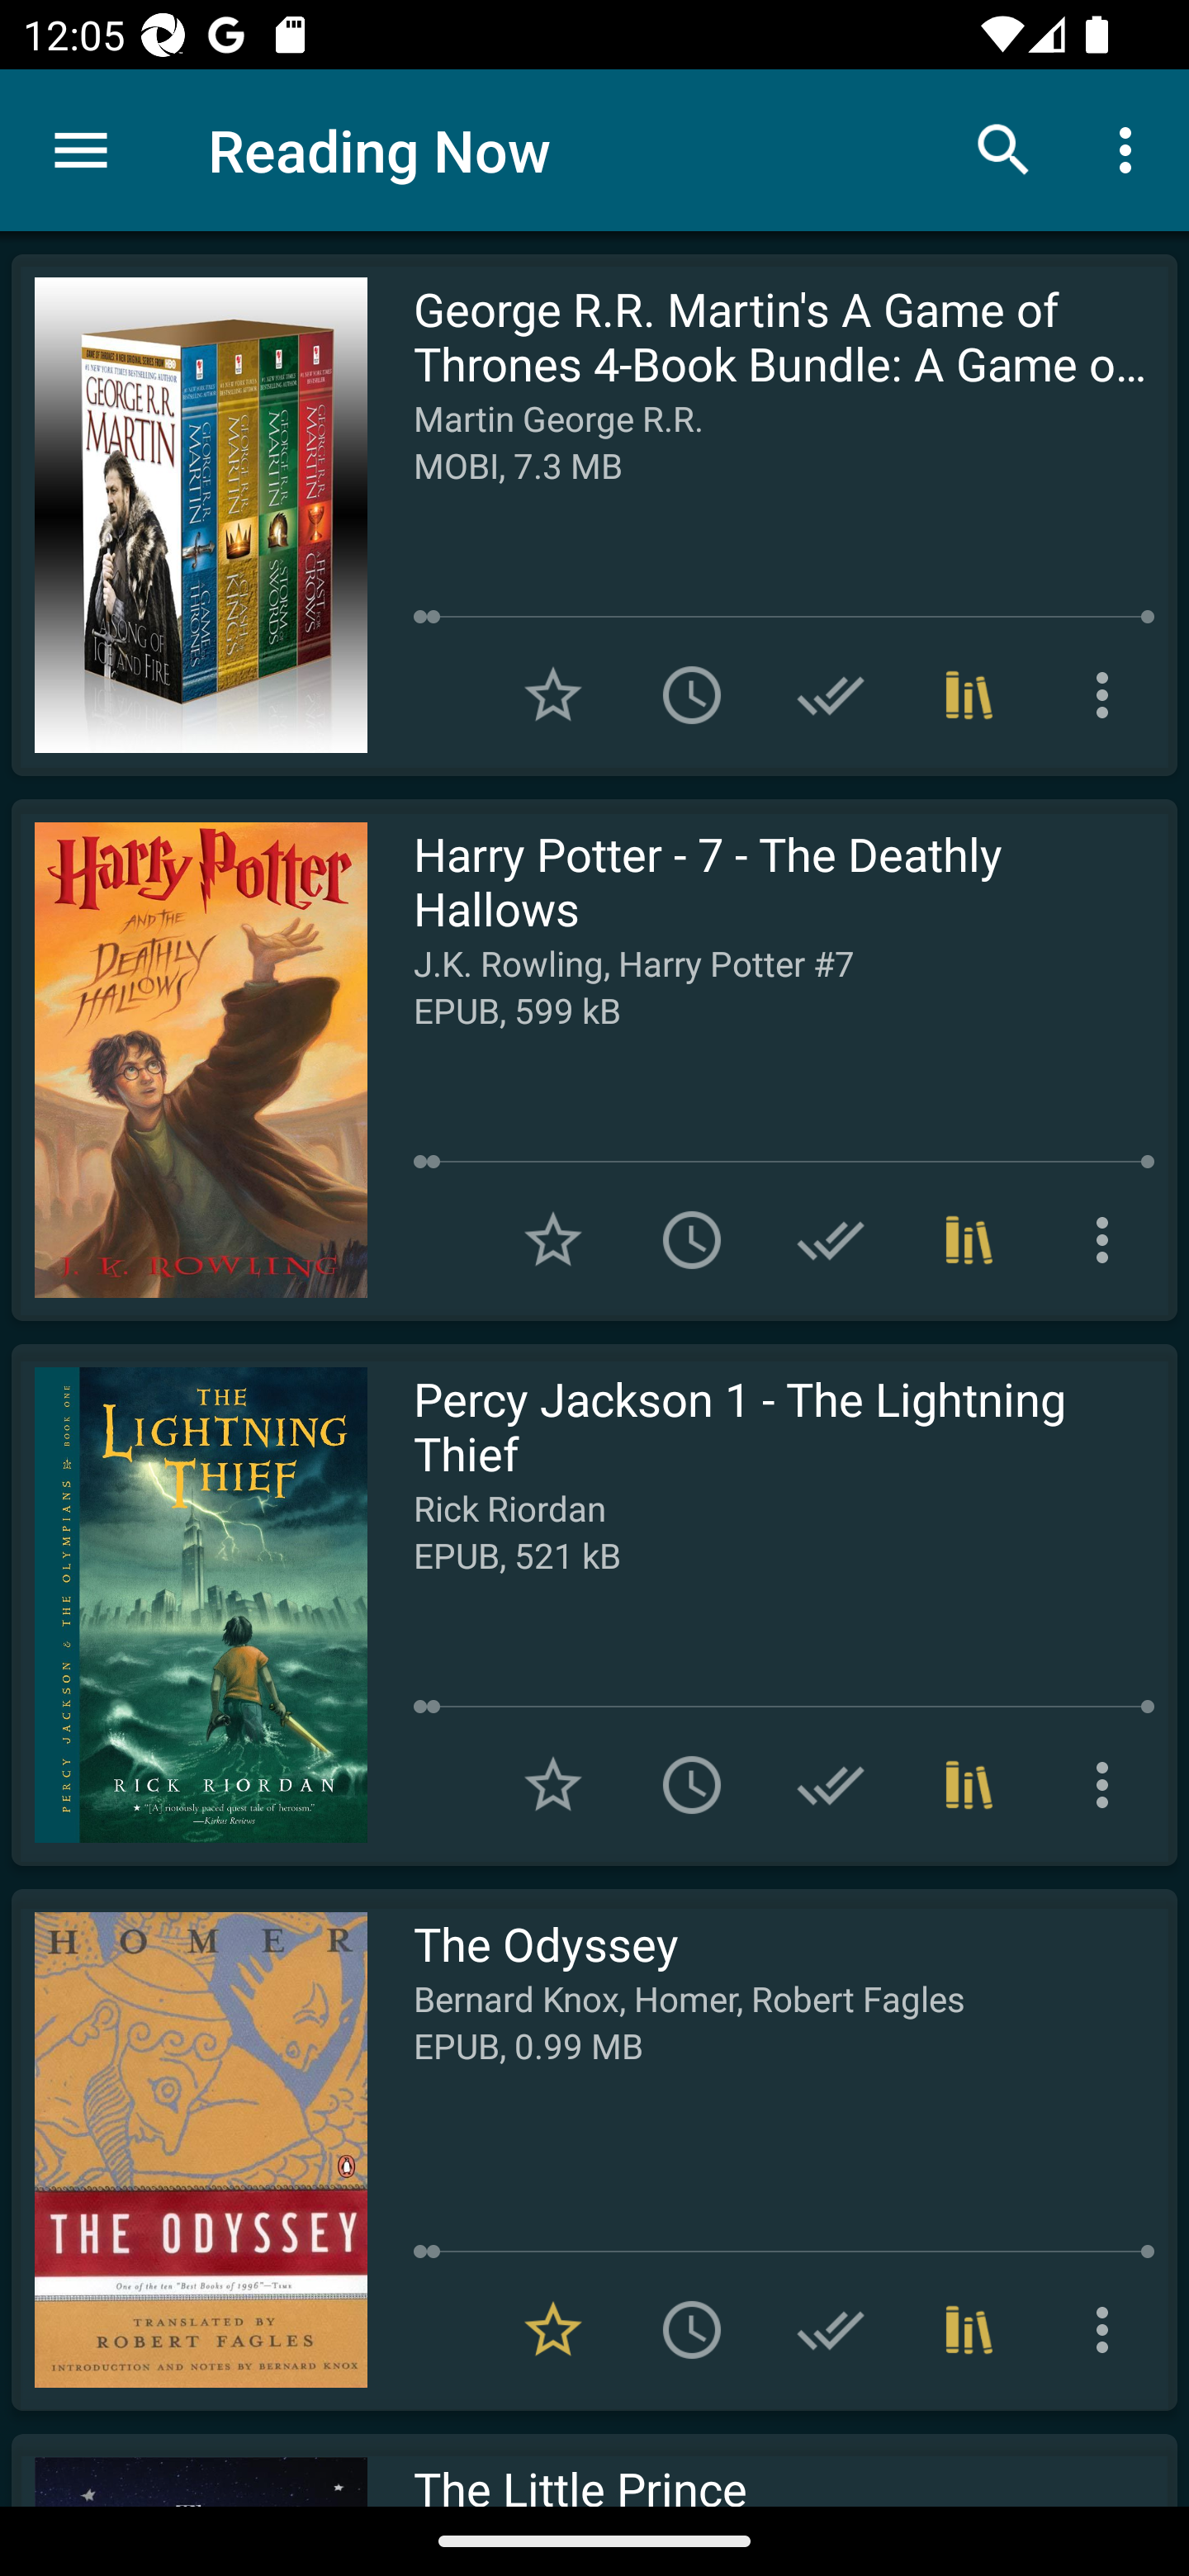  Describe the element at coordinates (1004, 149) in the screenshot. I see `Search books & documents` at that location.